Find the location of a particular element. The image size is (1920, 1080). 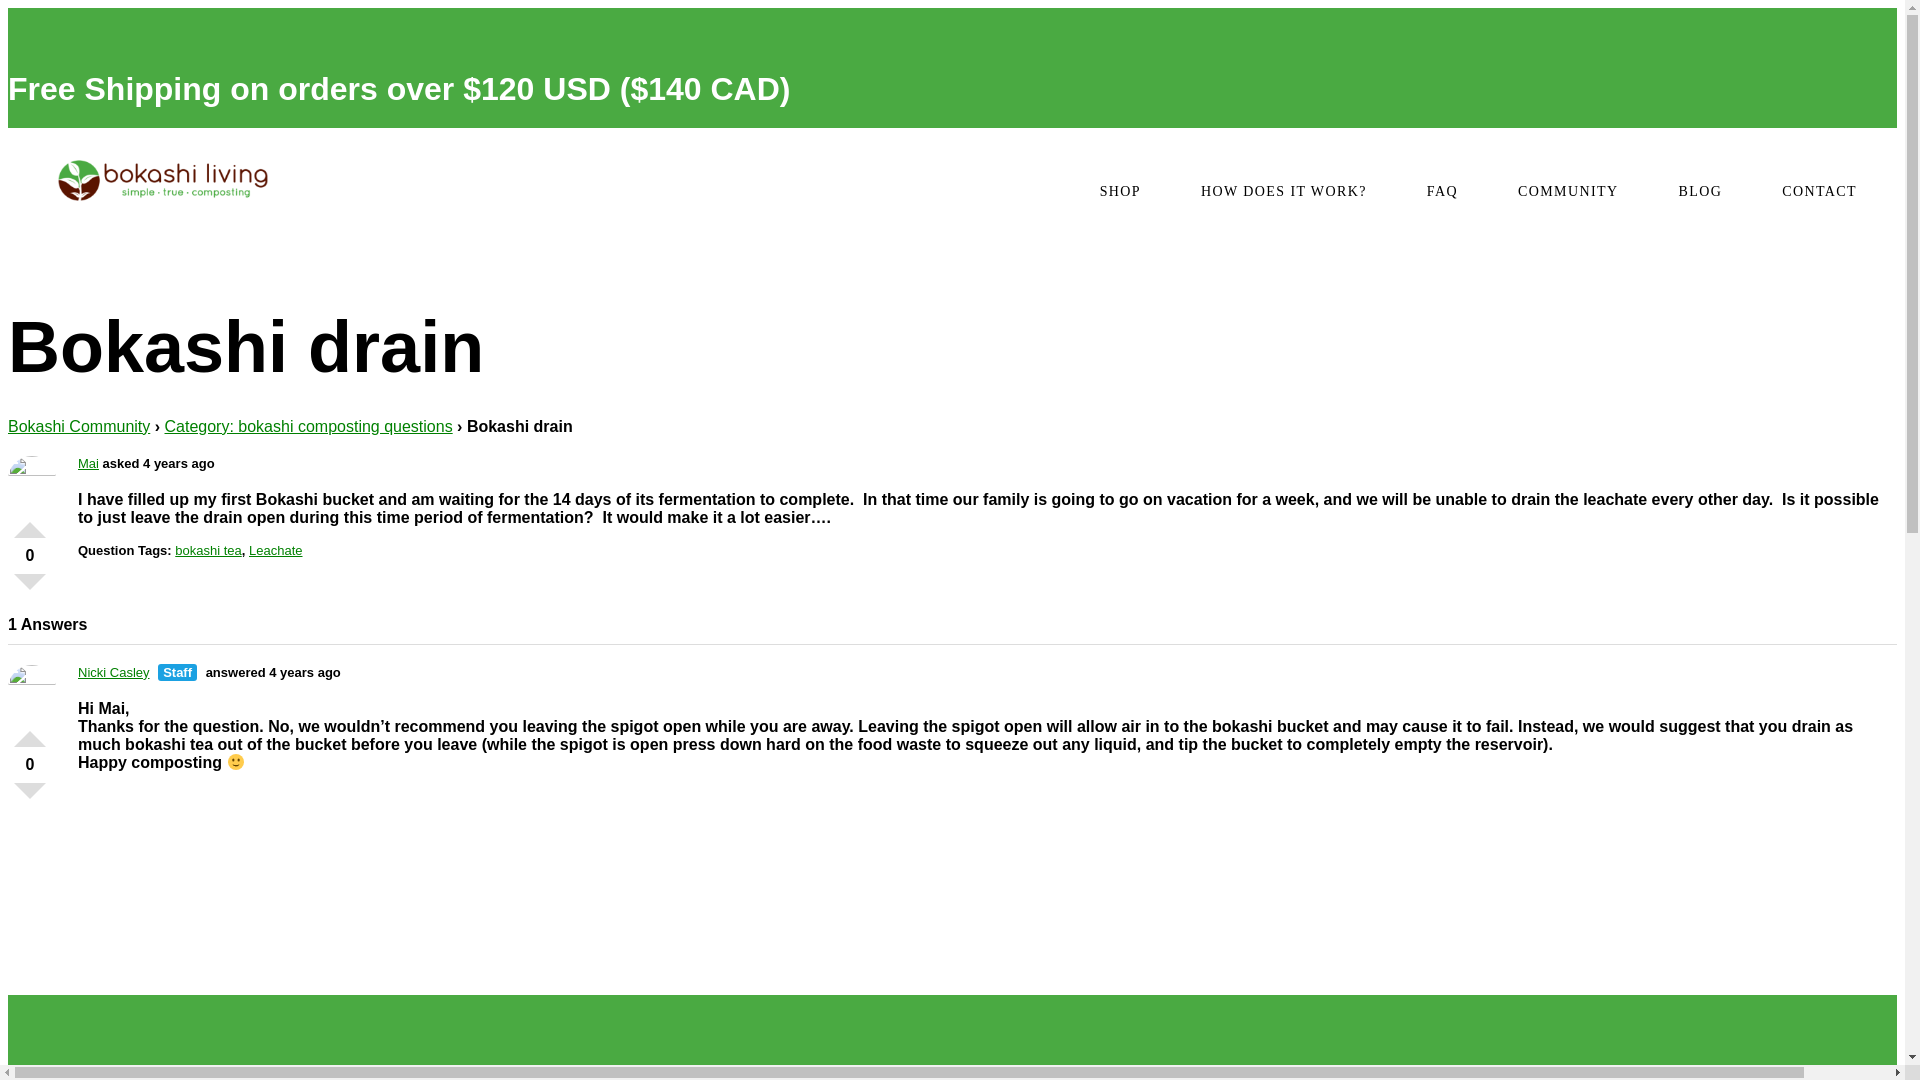

Bokashi Logo is located at coordinates (162, 182).